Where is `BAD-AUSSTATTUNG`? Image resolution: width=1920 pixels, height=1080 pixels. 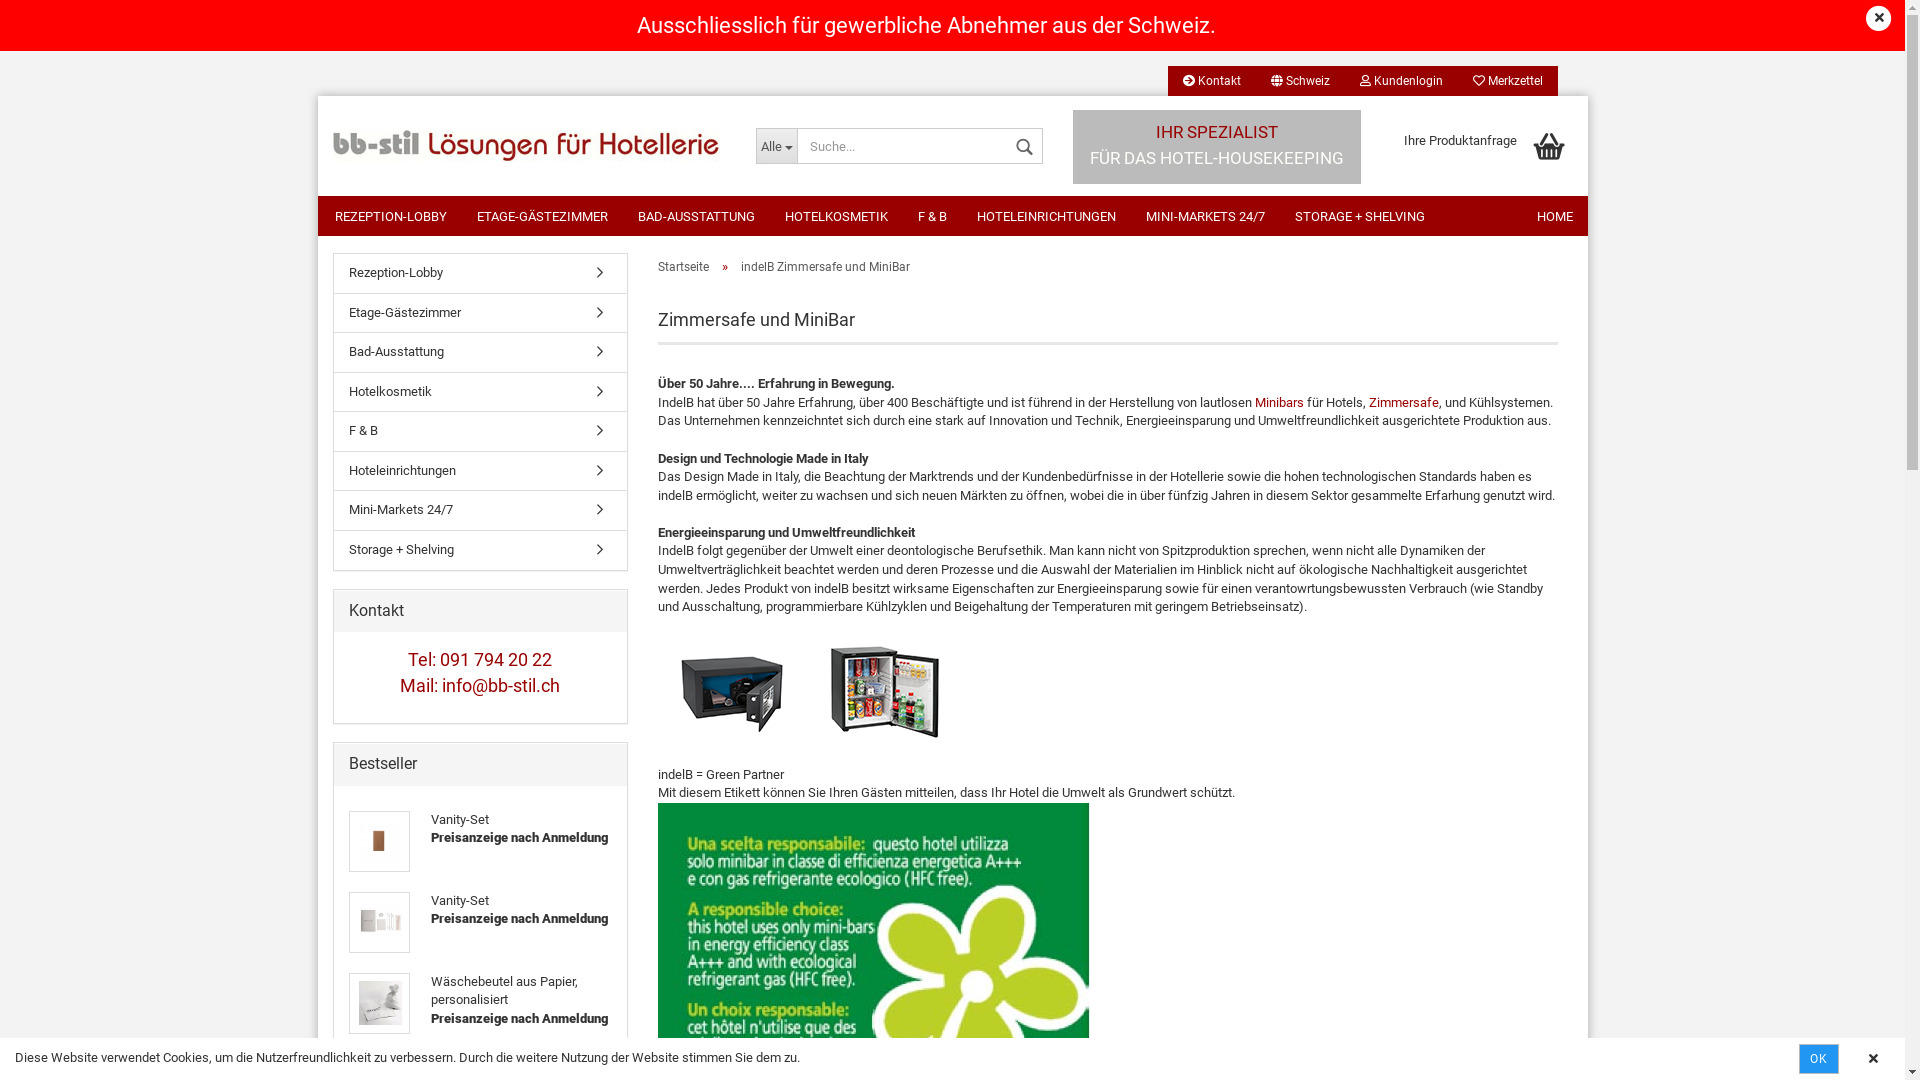 BAD-AUSSTATTUNG is located at coordinates (696, 216).